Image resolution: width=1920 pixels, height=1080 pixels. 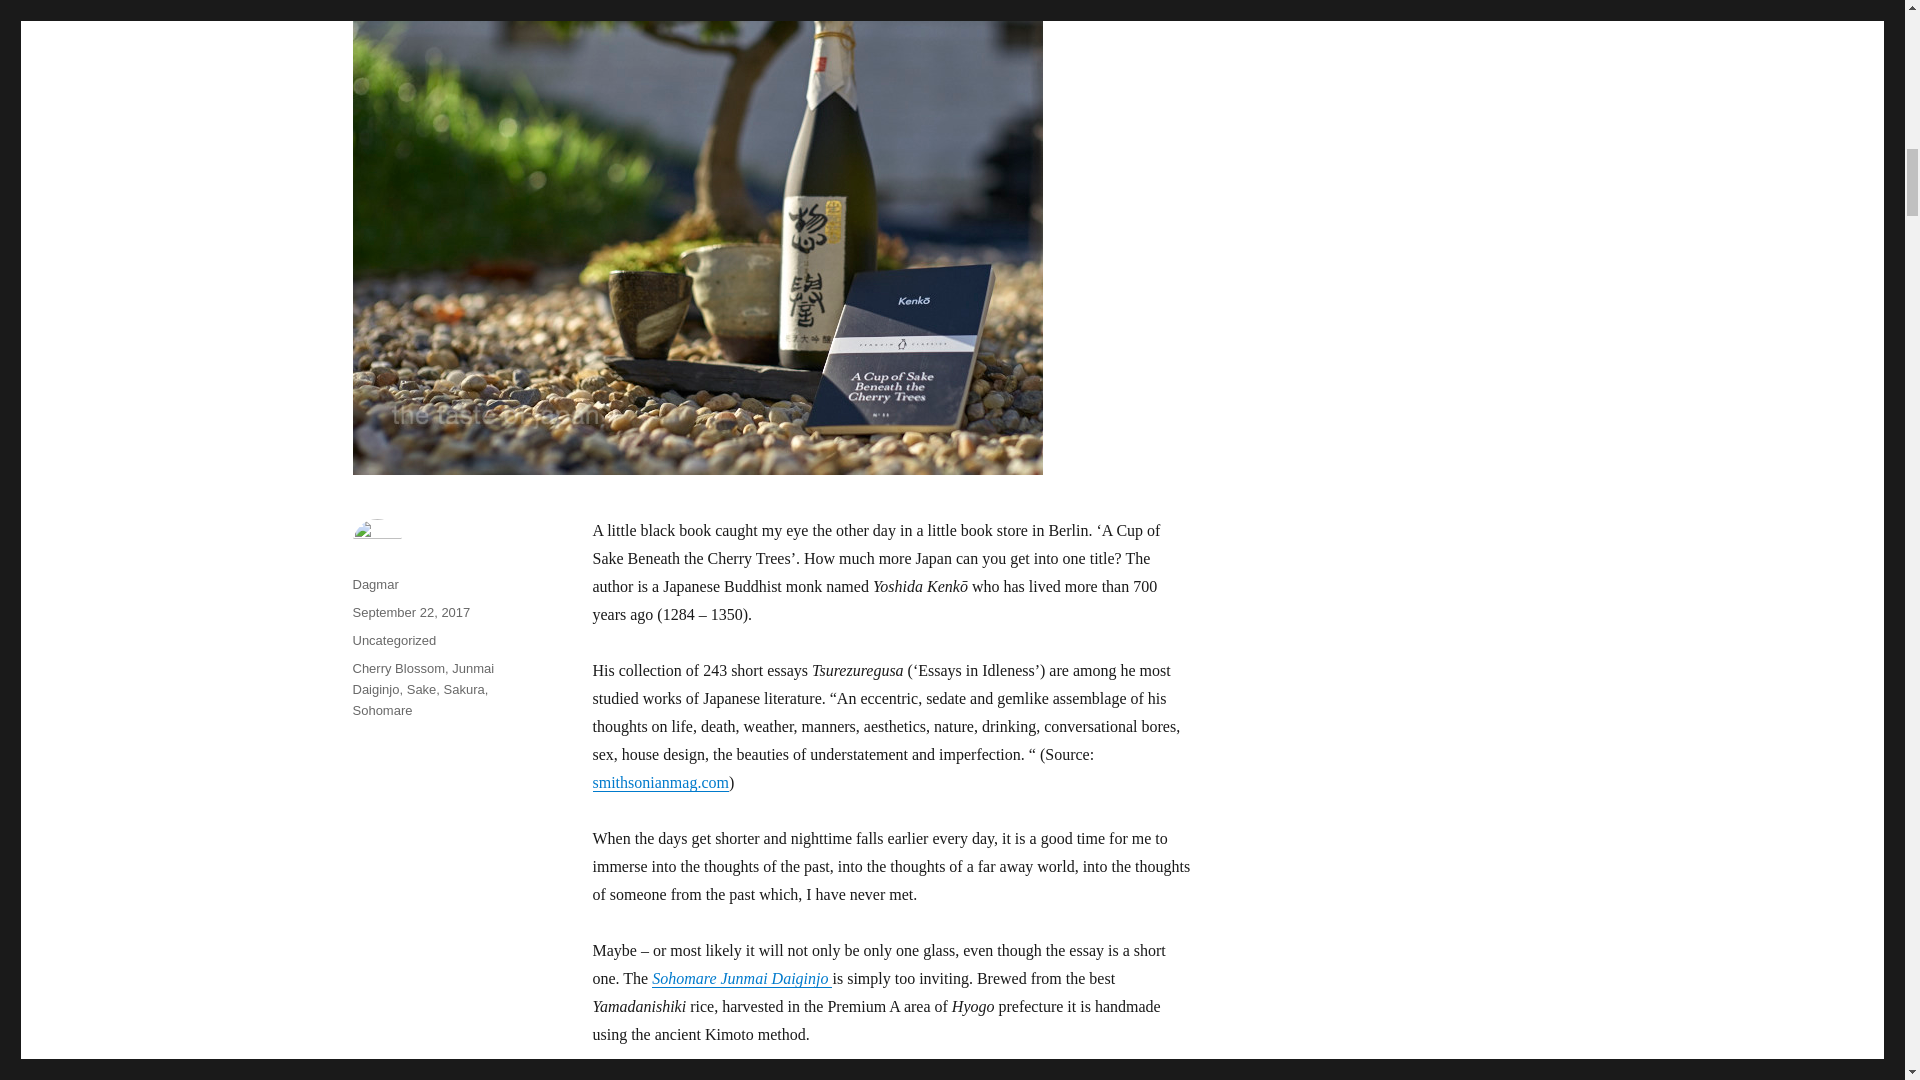 I want to click on Dagmar, so click(x=374, y=584).